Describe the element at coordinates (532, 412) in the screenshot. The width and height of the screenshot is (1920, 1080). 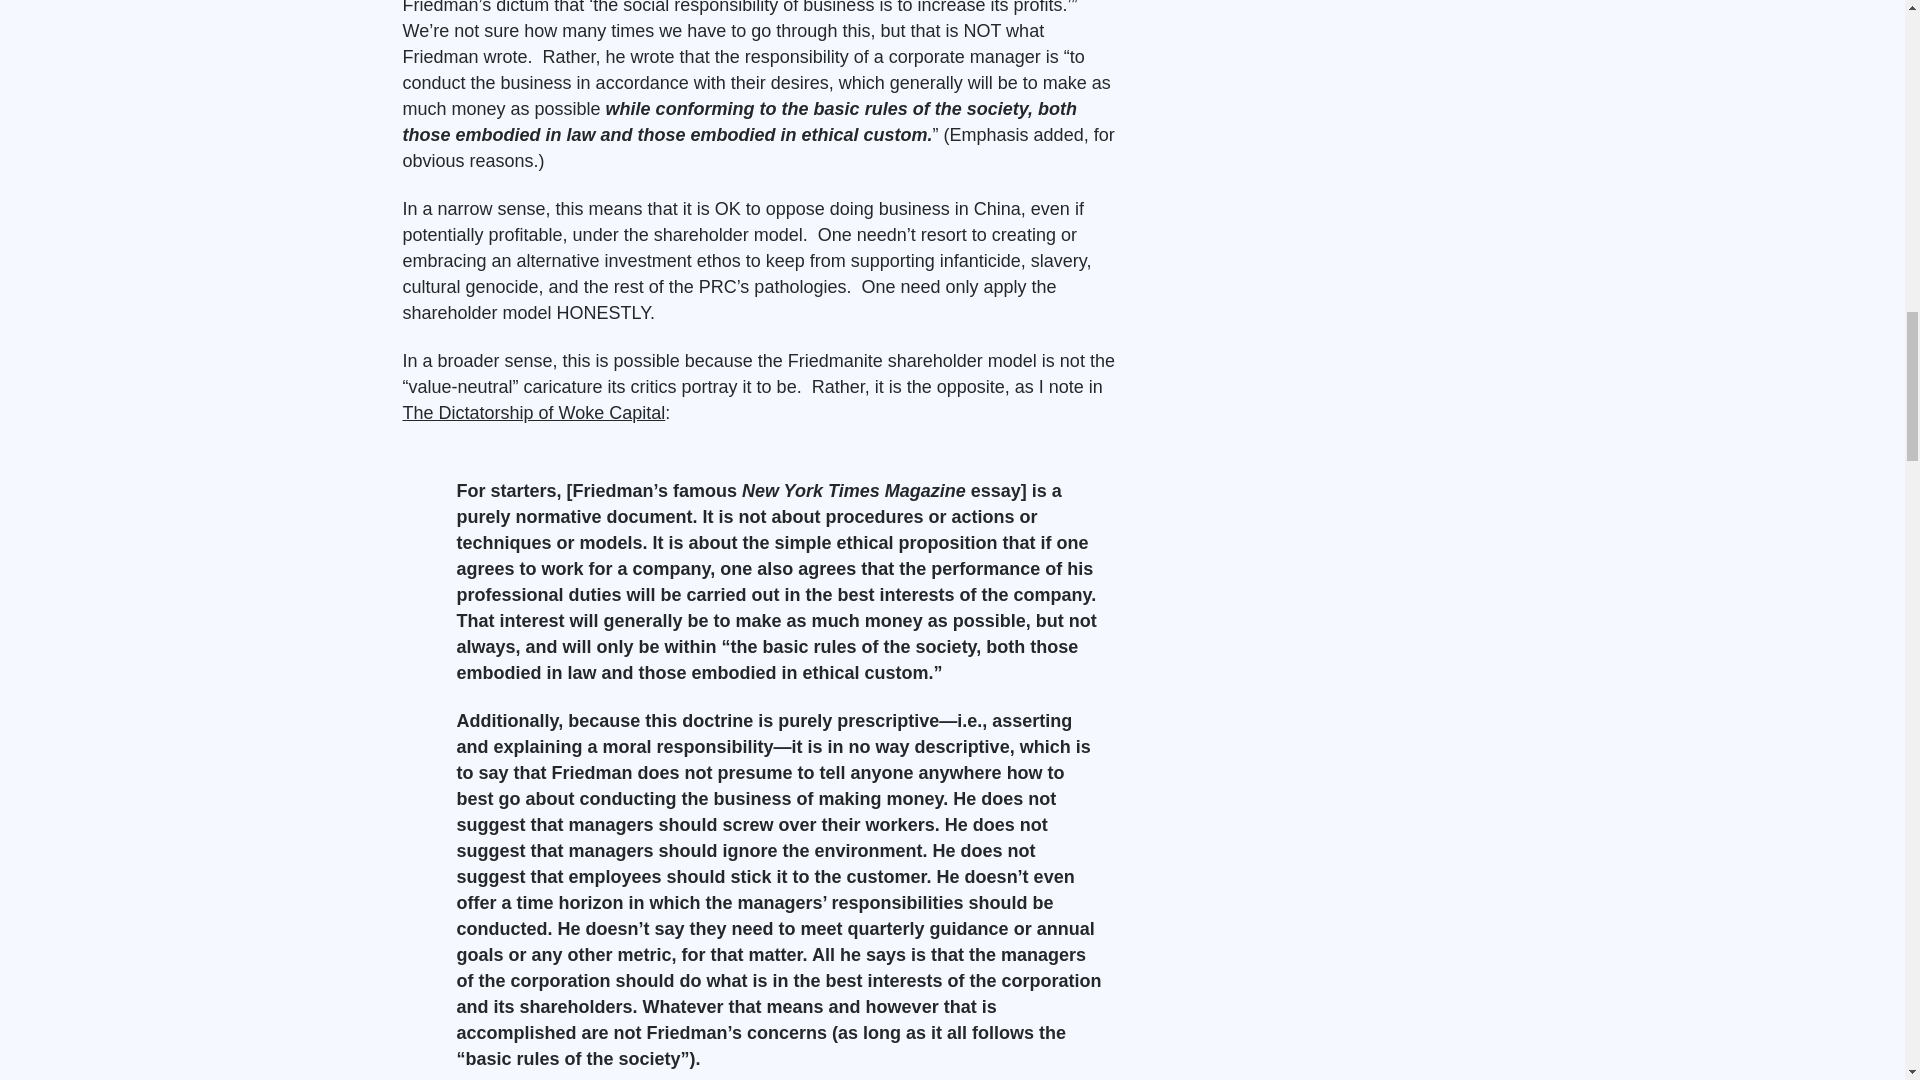
I see `The Dictatorship of Woke Capital` at that location.